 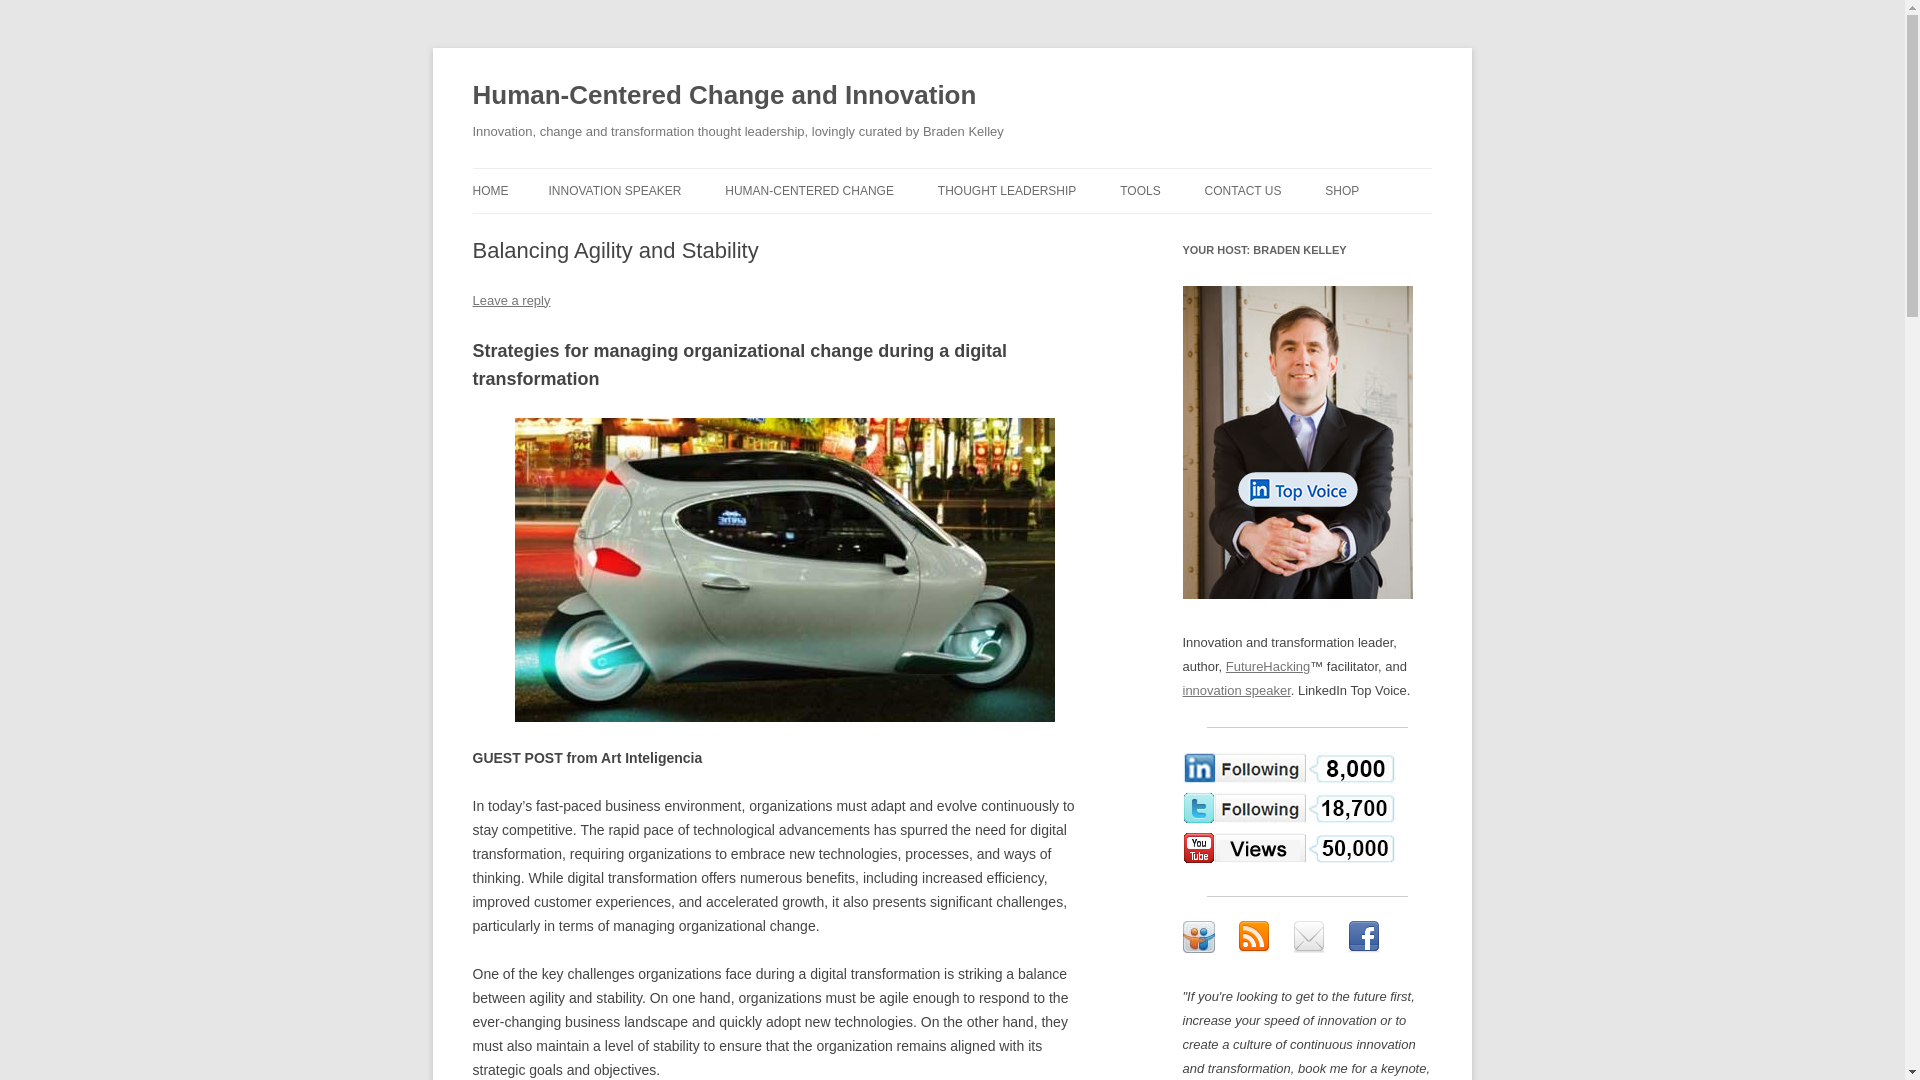 I want to click on Leave a reply, so click(x=510, y=300).